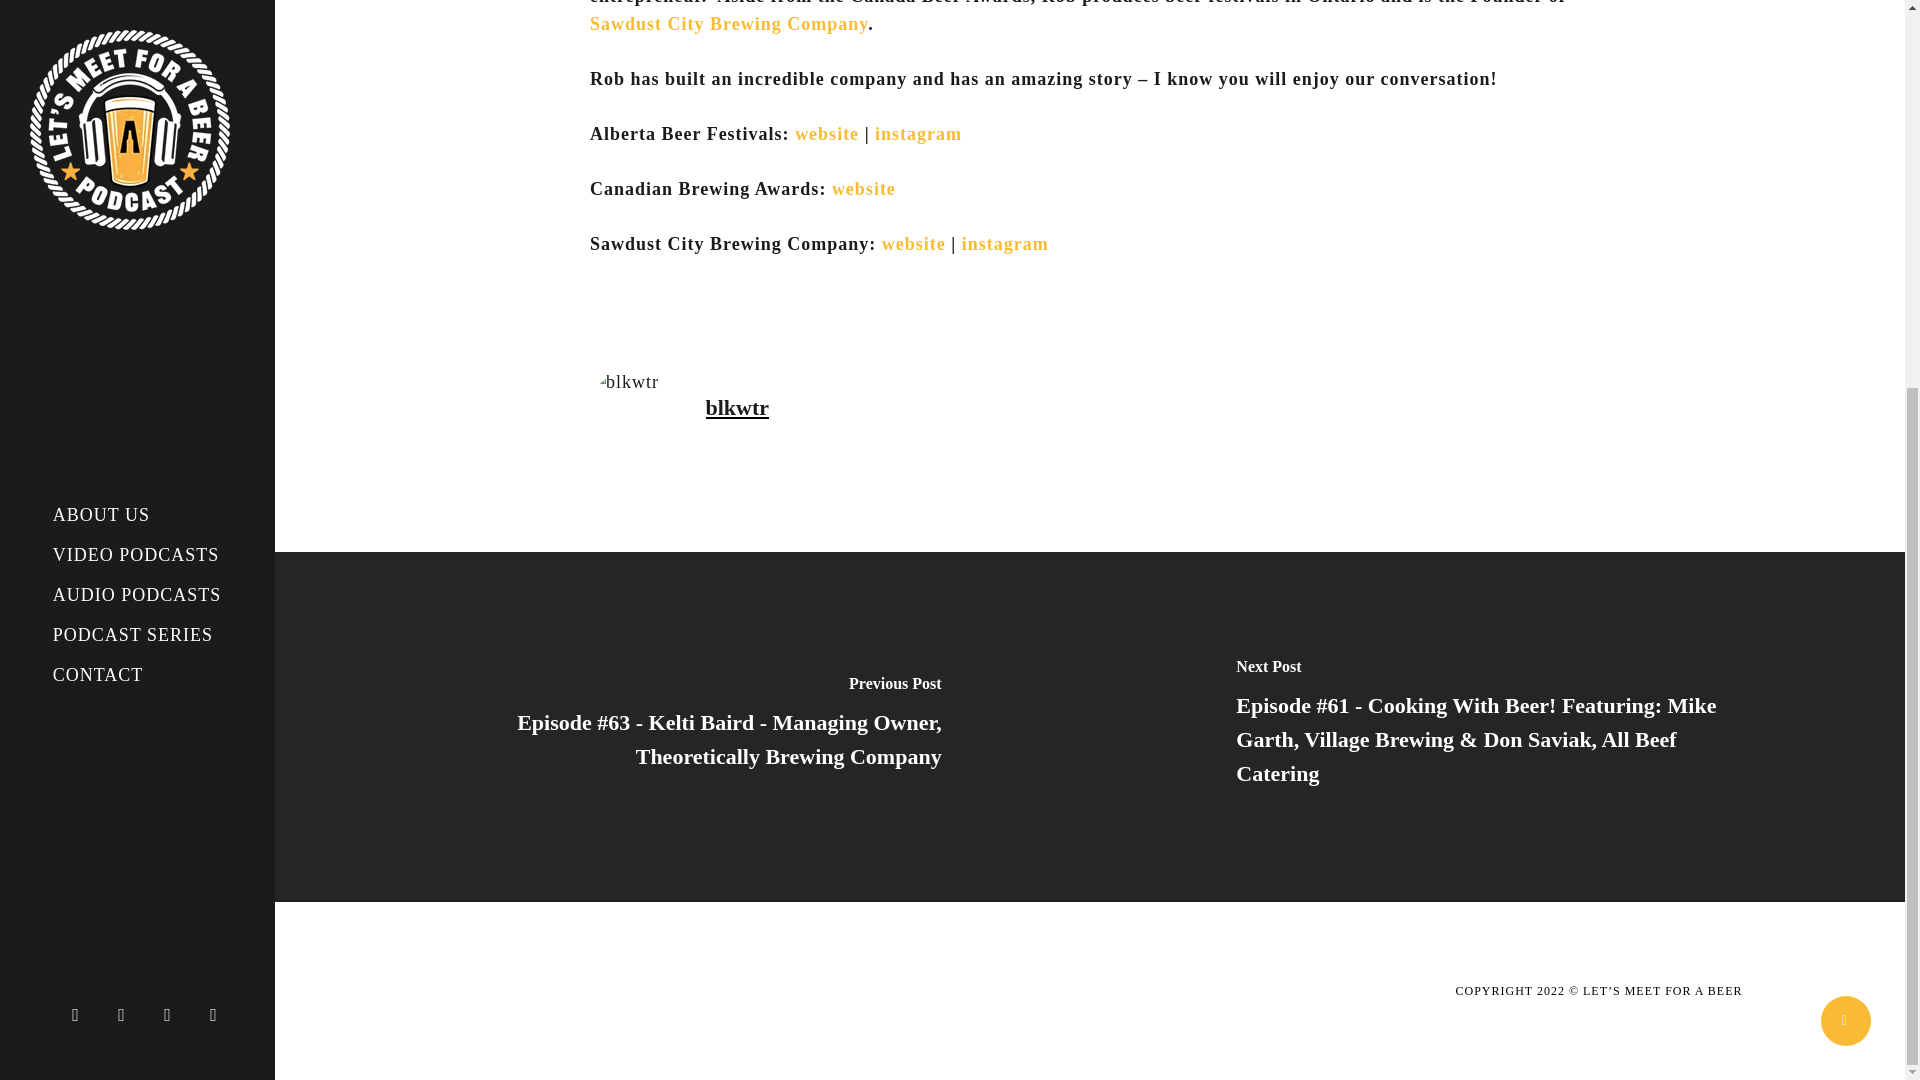 The height and width of the screenshot is (1080, 1920). What do you see at coordinates (826, 134) in the screenshot?
I see `website` at bounding box center [826, 134].